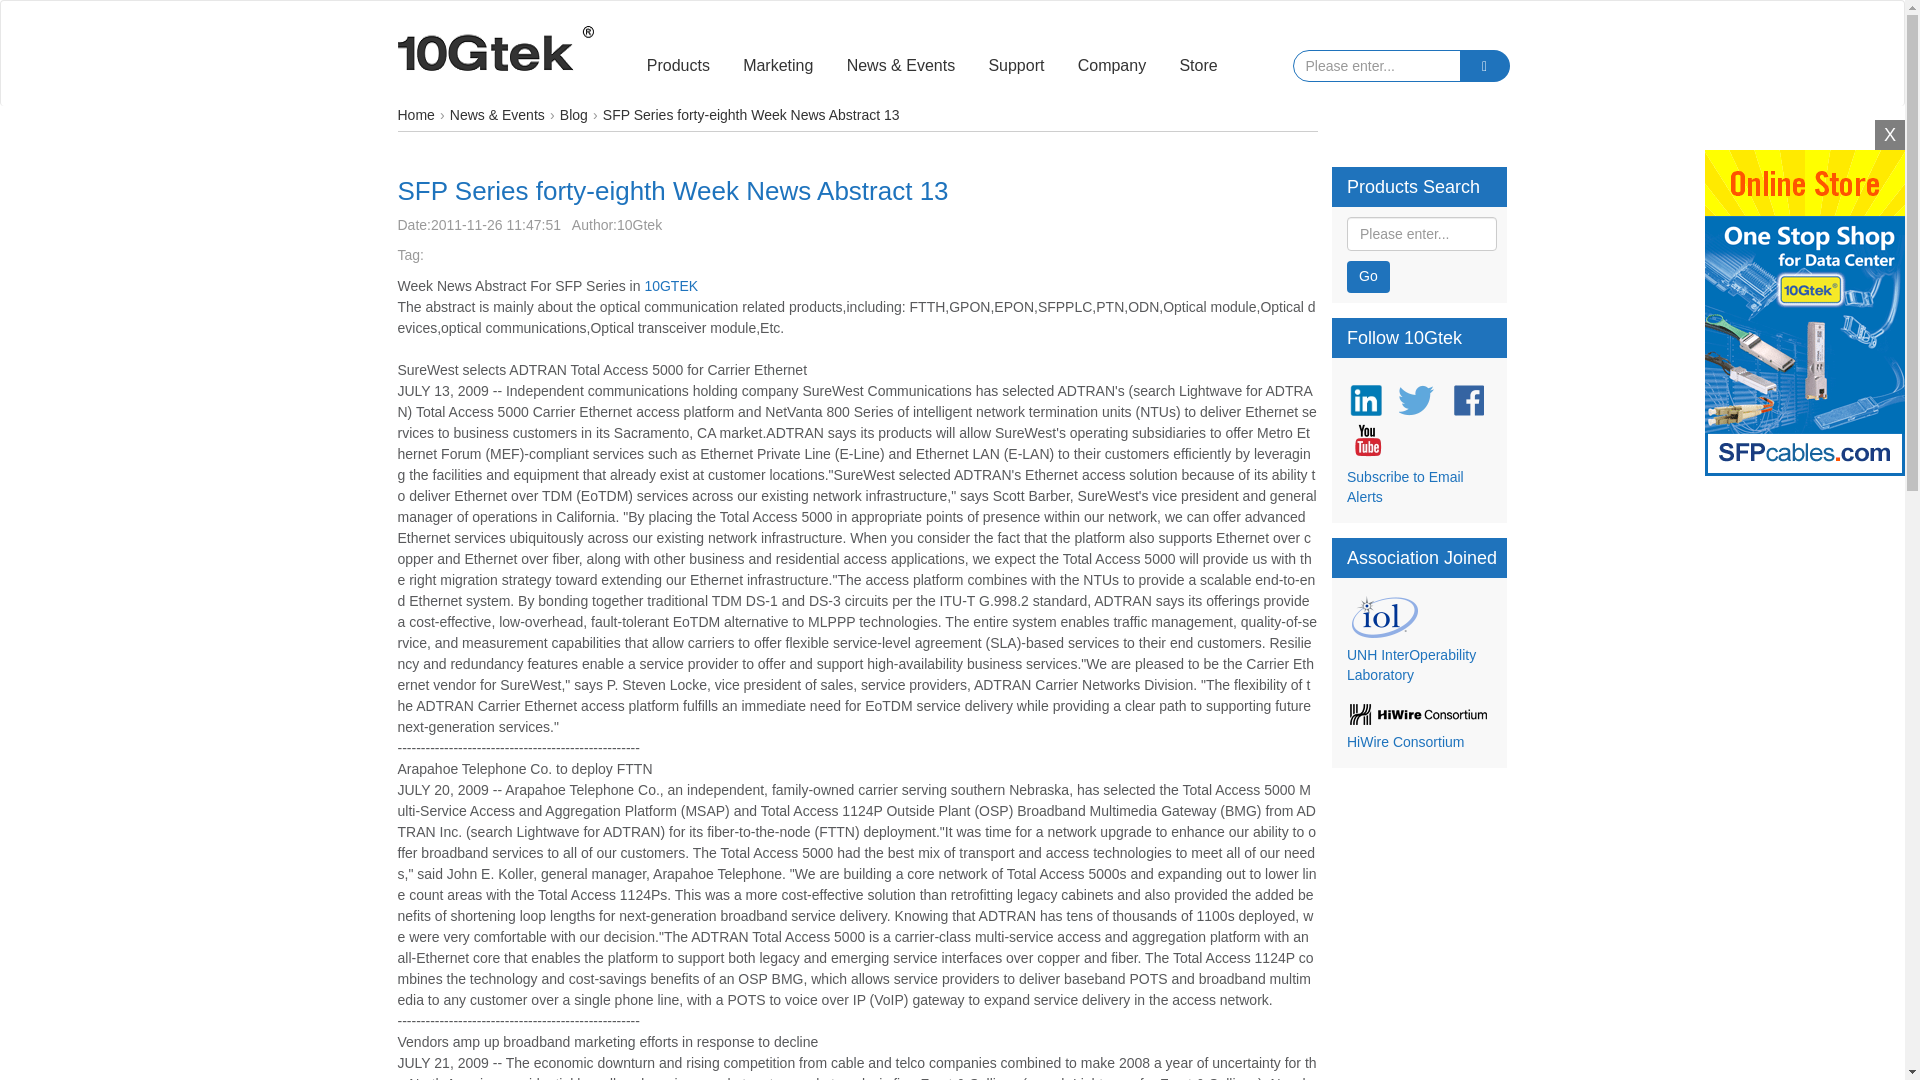  Describe the element at coordinates (1197, 66) in the screenshot. I see `Store` at that location.